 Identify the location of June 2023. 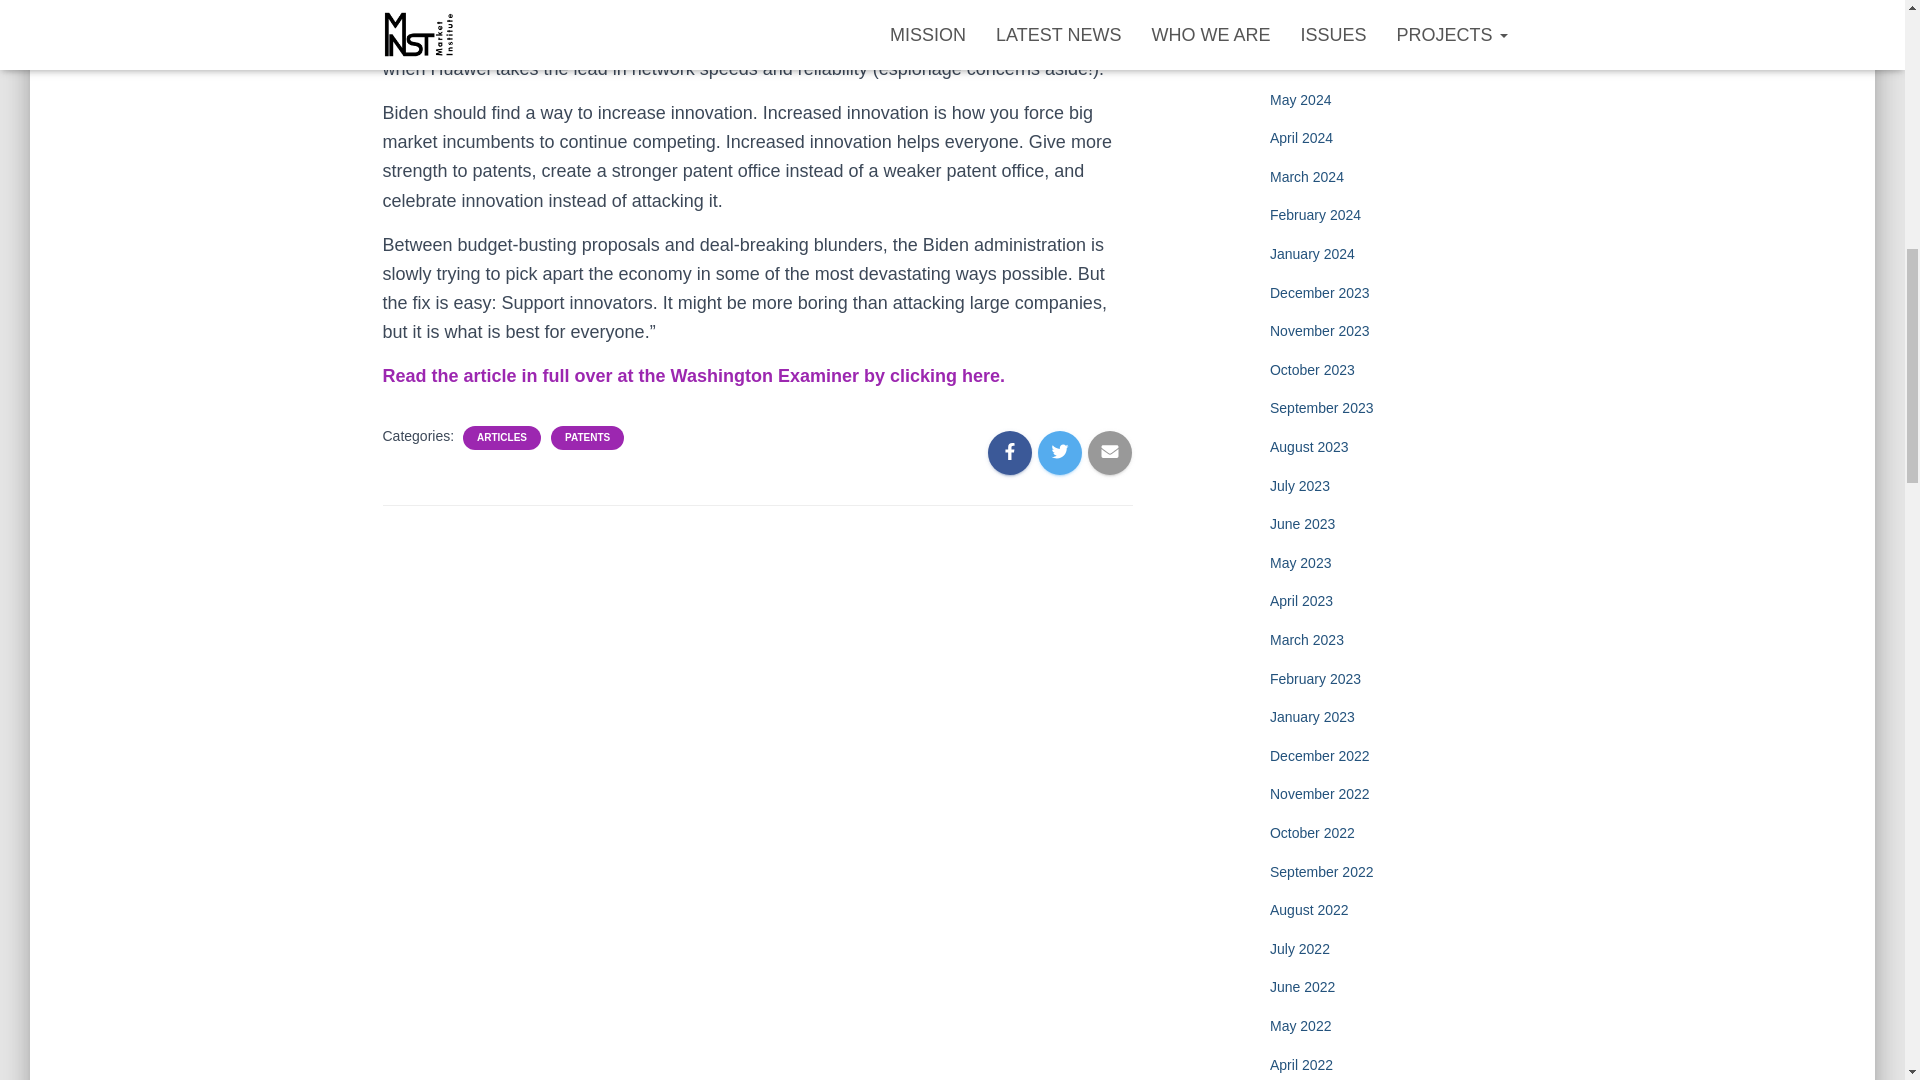
(1302, 524).